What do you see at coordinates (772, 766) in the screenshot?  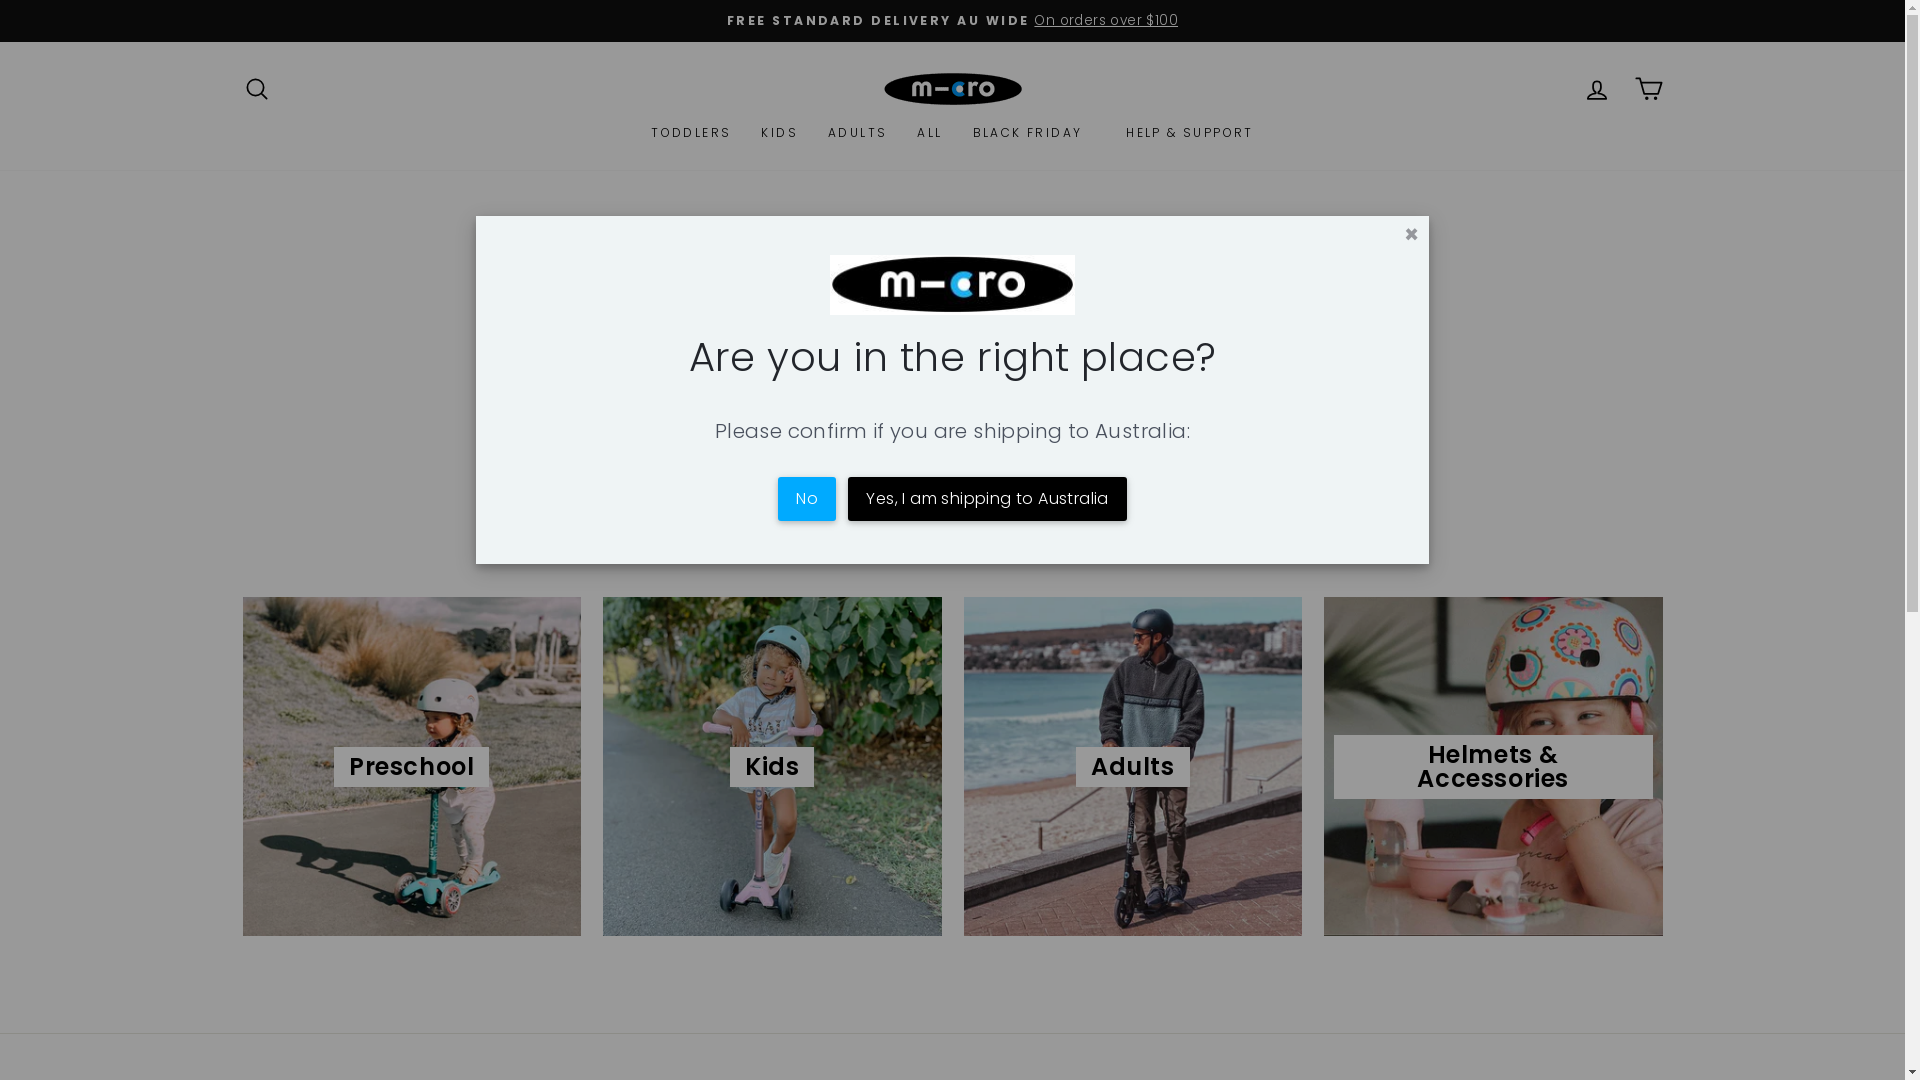 I see `Kids` at bounding box center [772, 766].